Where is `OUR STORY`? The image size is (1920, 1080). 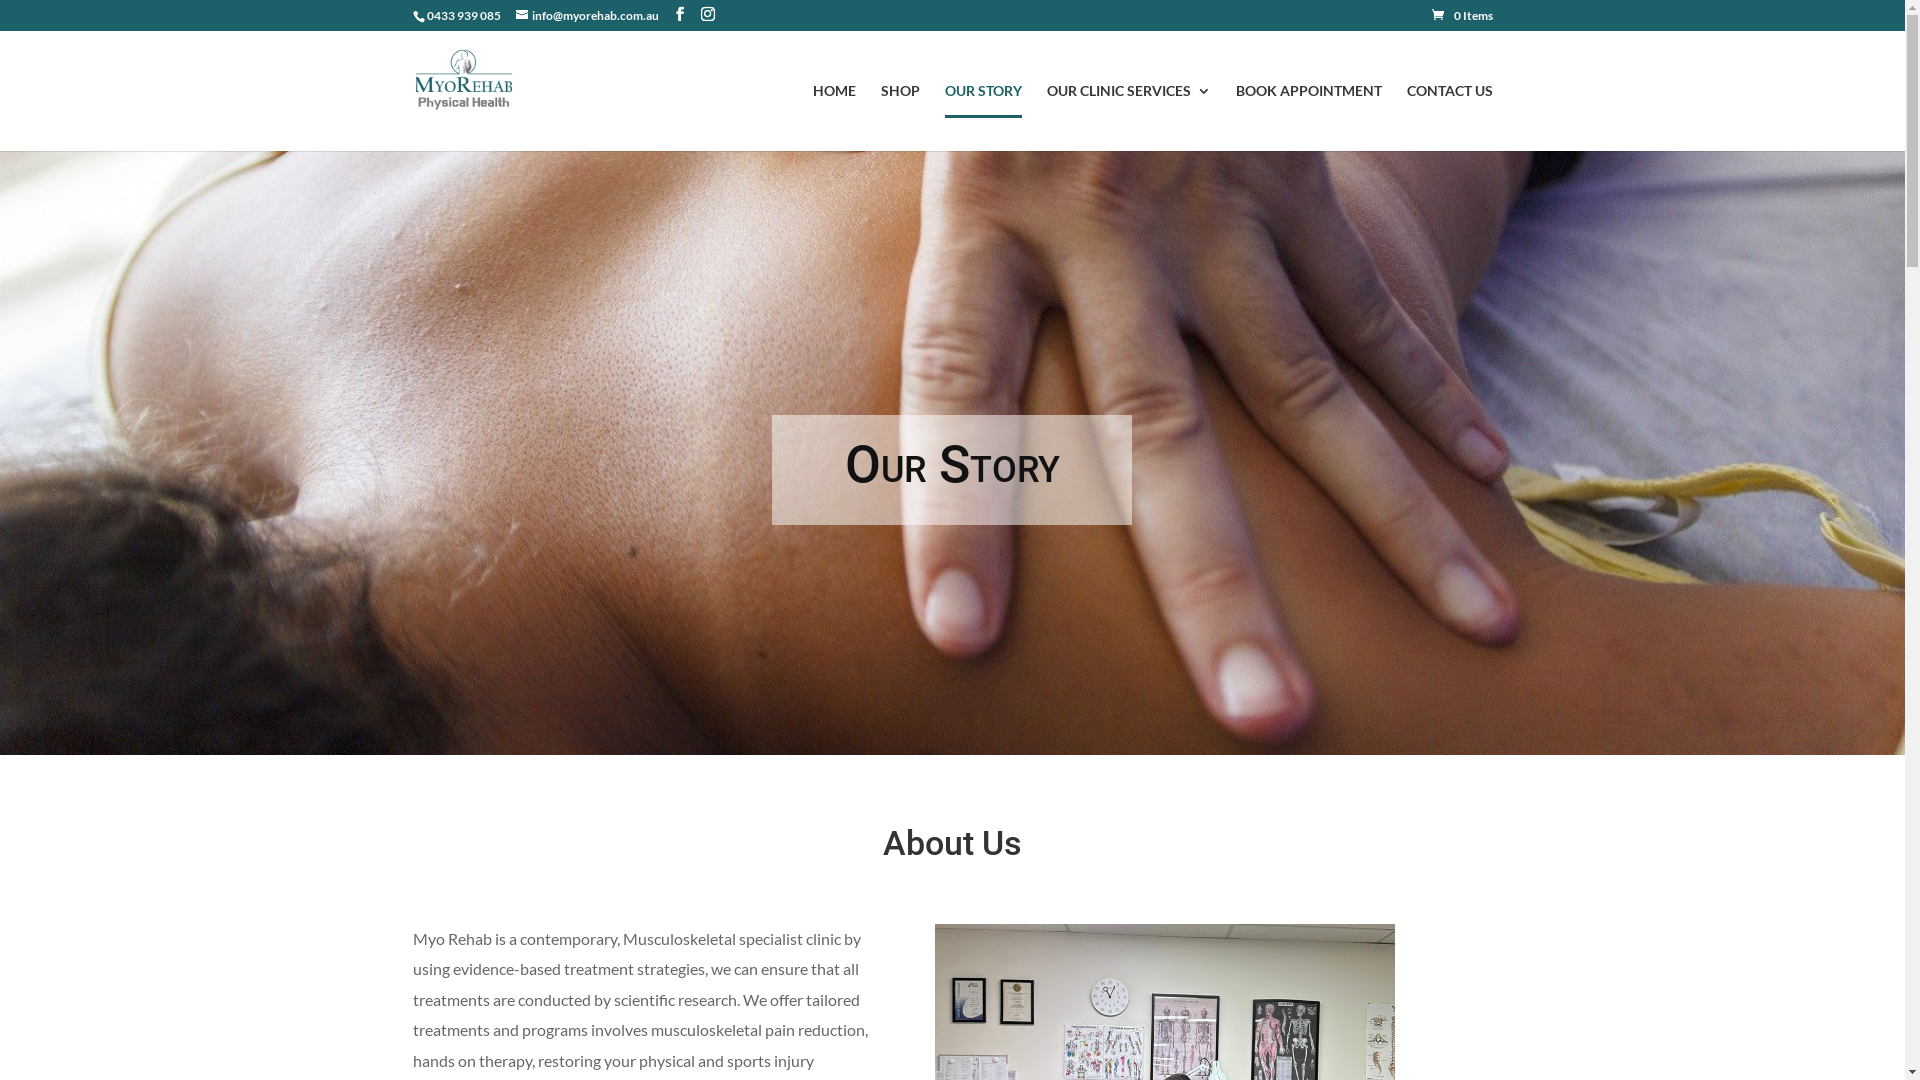 OUR STORY is located at coordinates (982, 118).